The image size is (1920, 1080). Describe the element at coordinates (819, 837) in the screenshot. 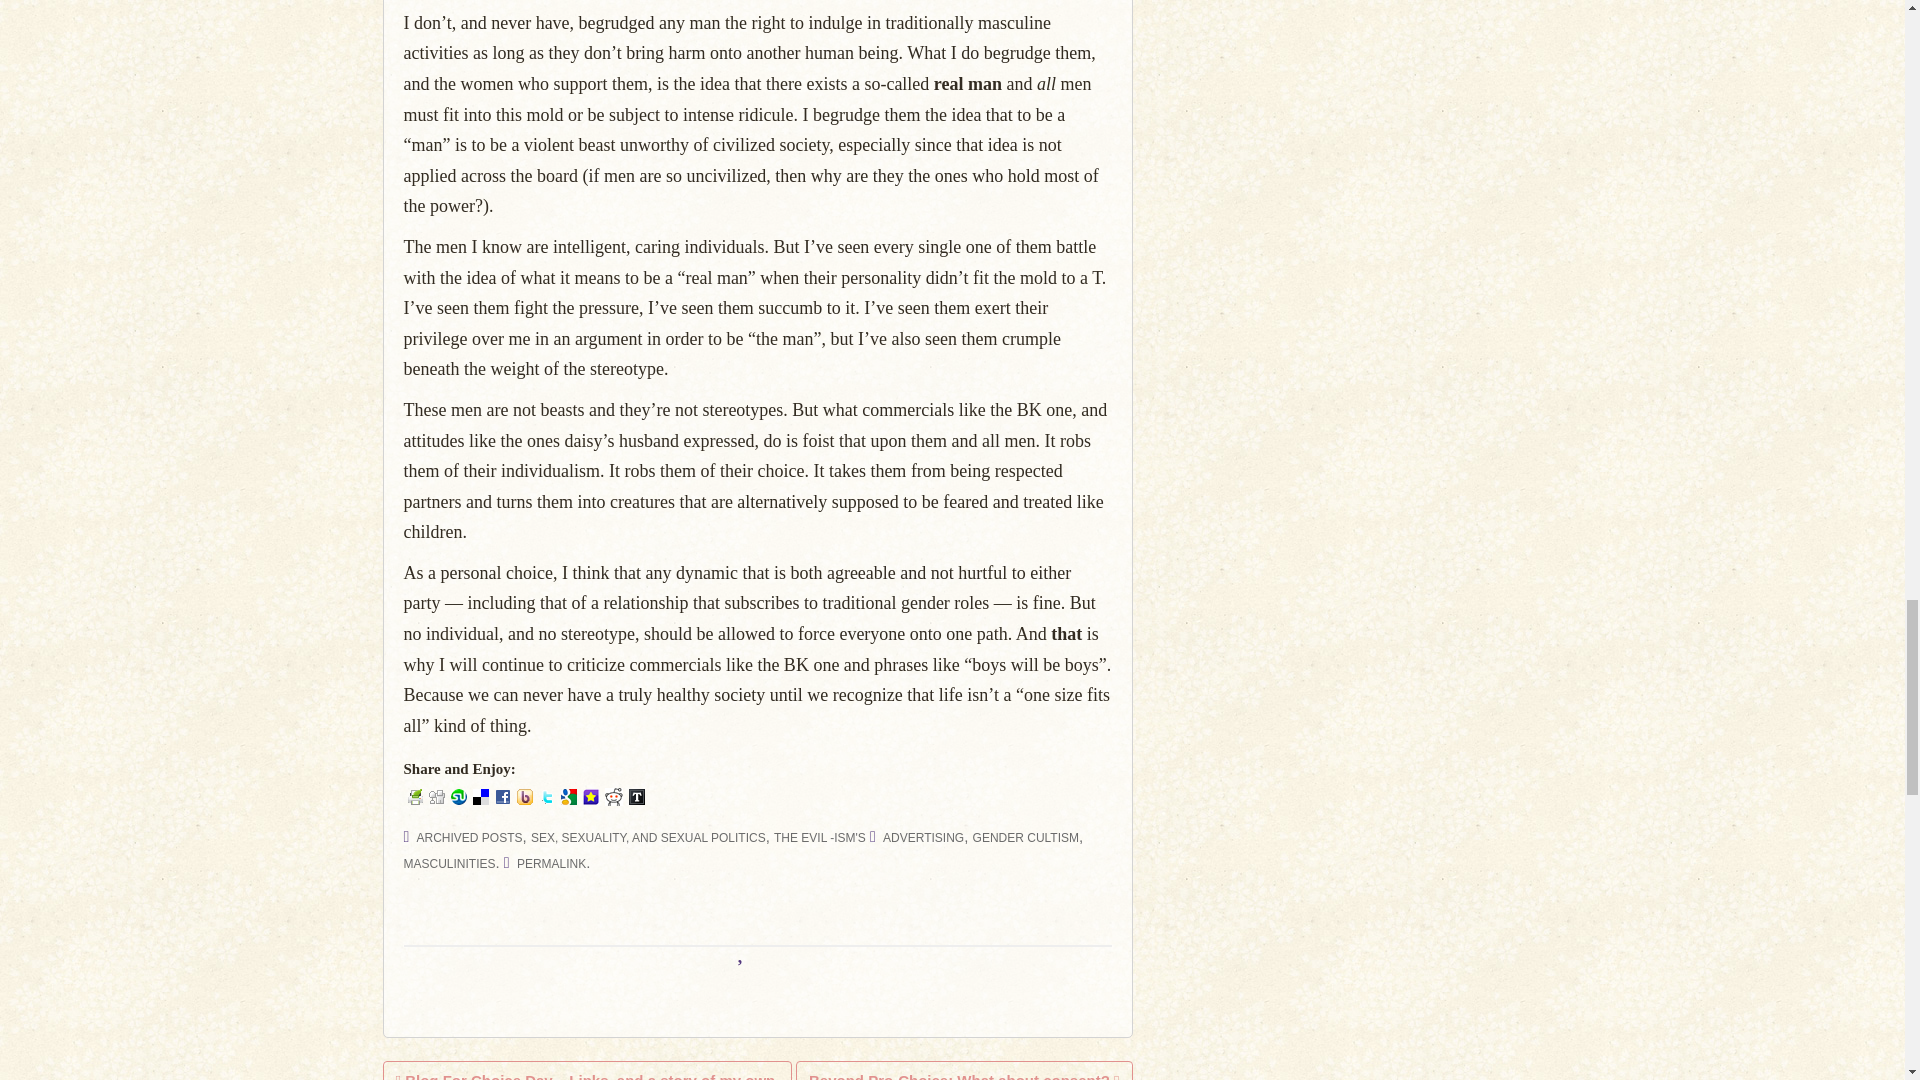

I see `THE EVIL -ISM'S` at that location.